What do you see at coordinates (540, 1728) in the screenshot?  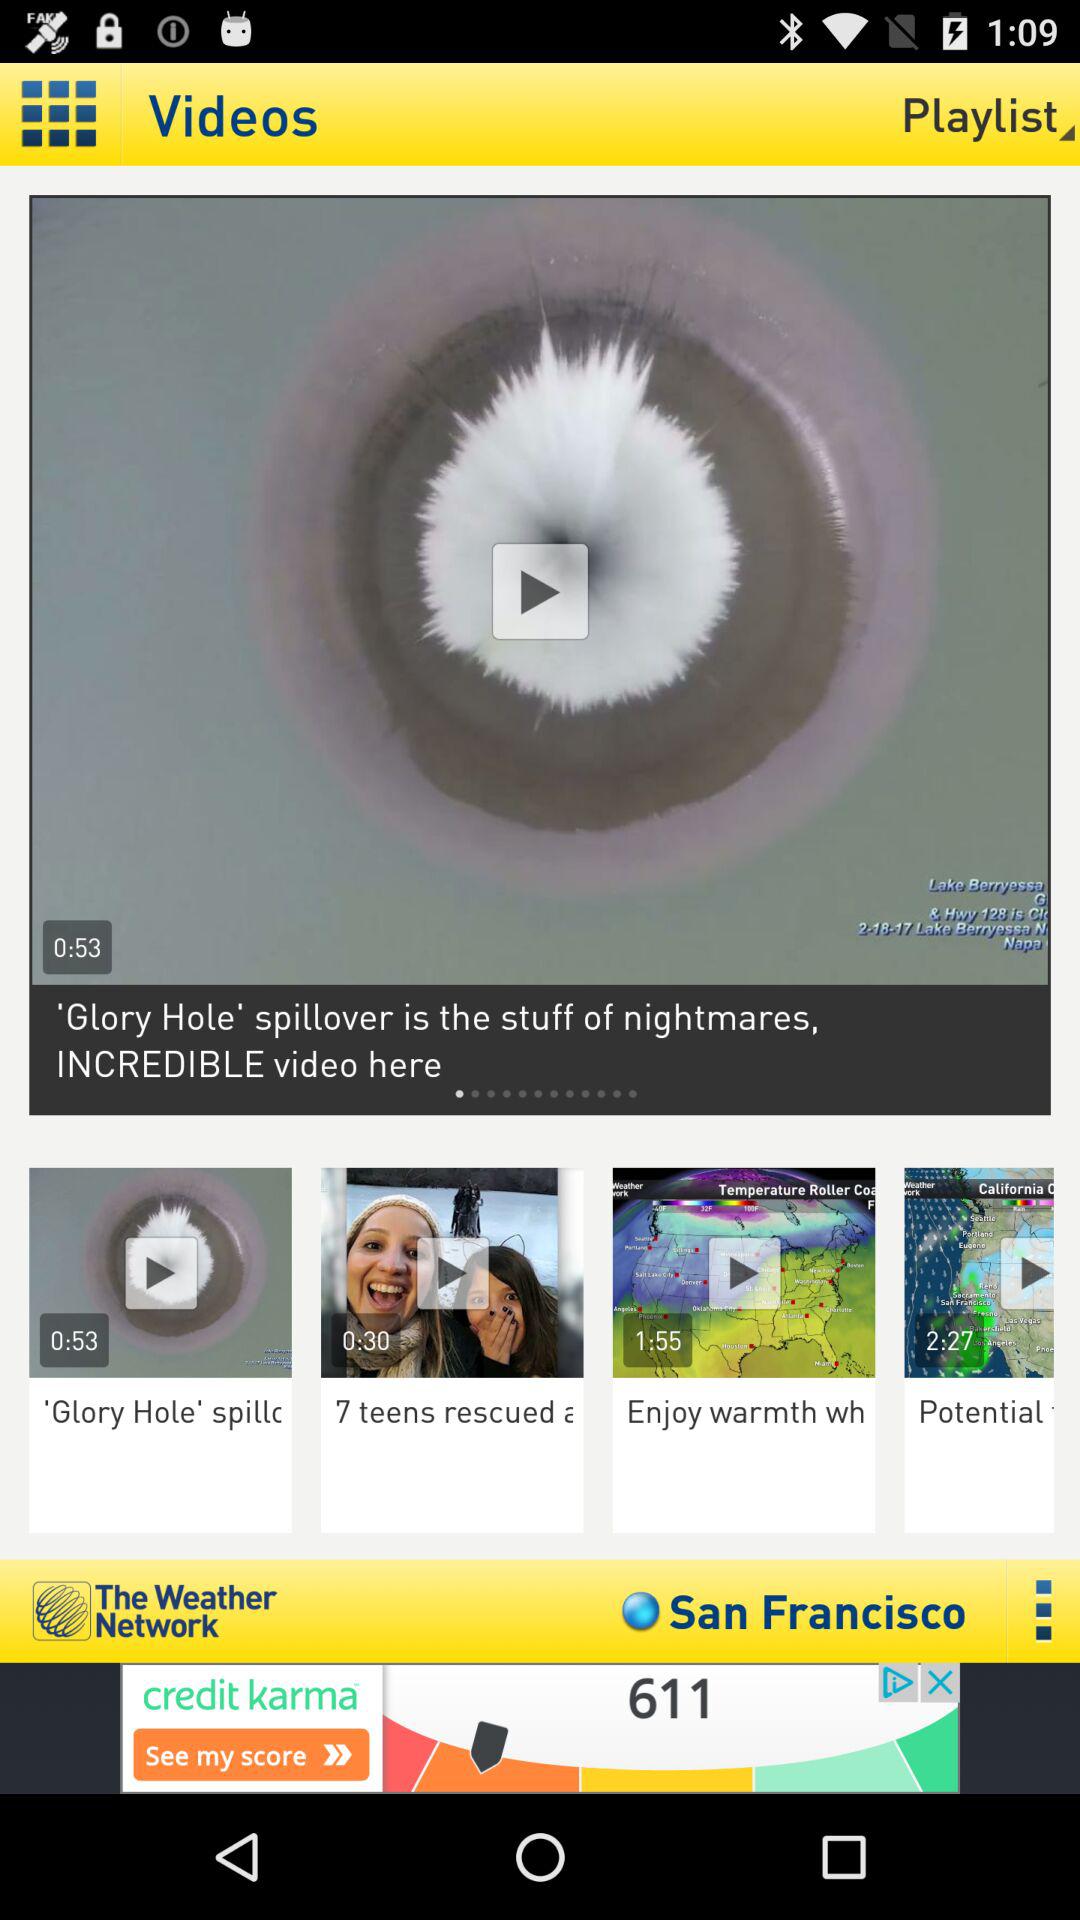 I see `click to go to credit karma app` at bounding box center [540, 1728].